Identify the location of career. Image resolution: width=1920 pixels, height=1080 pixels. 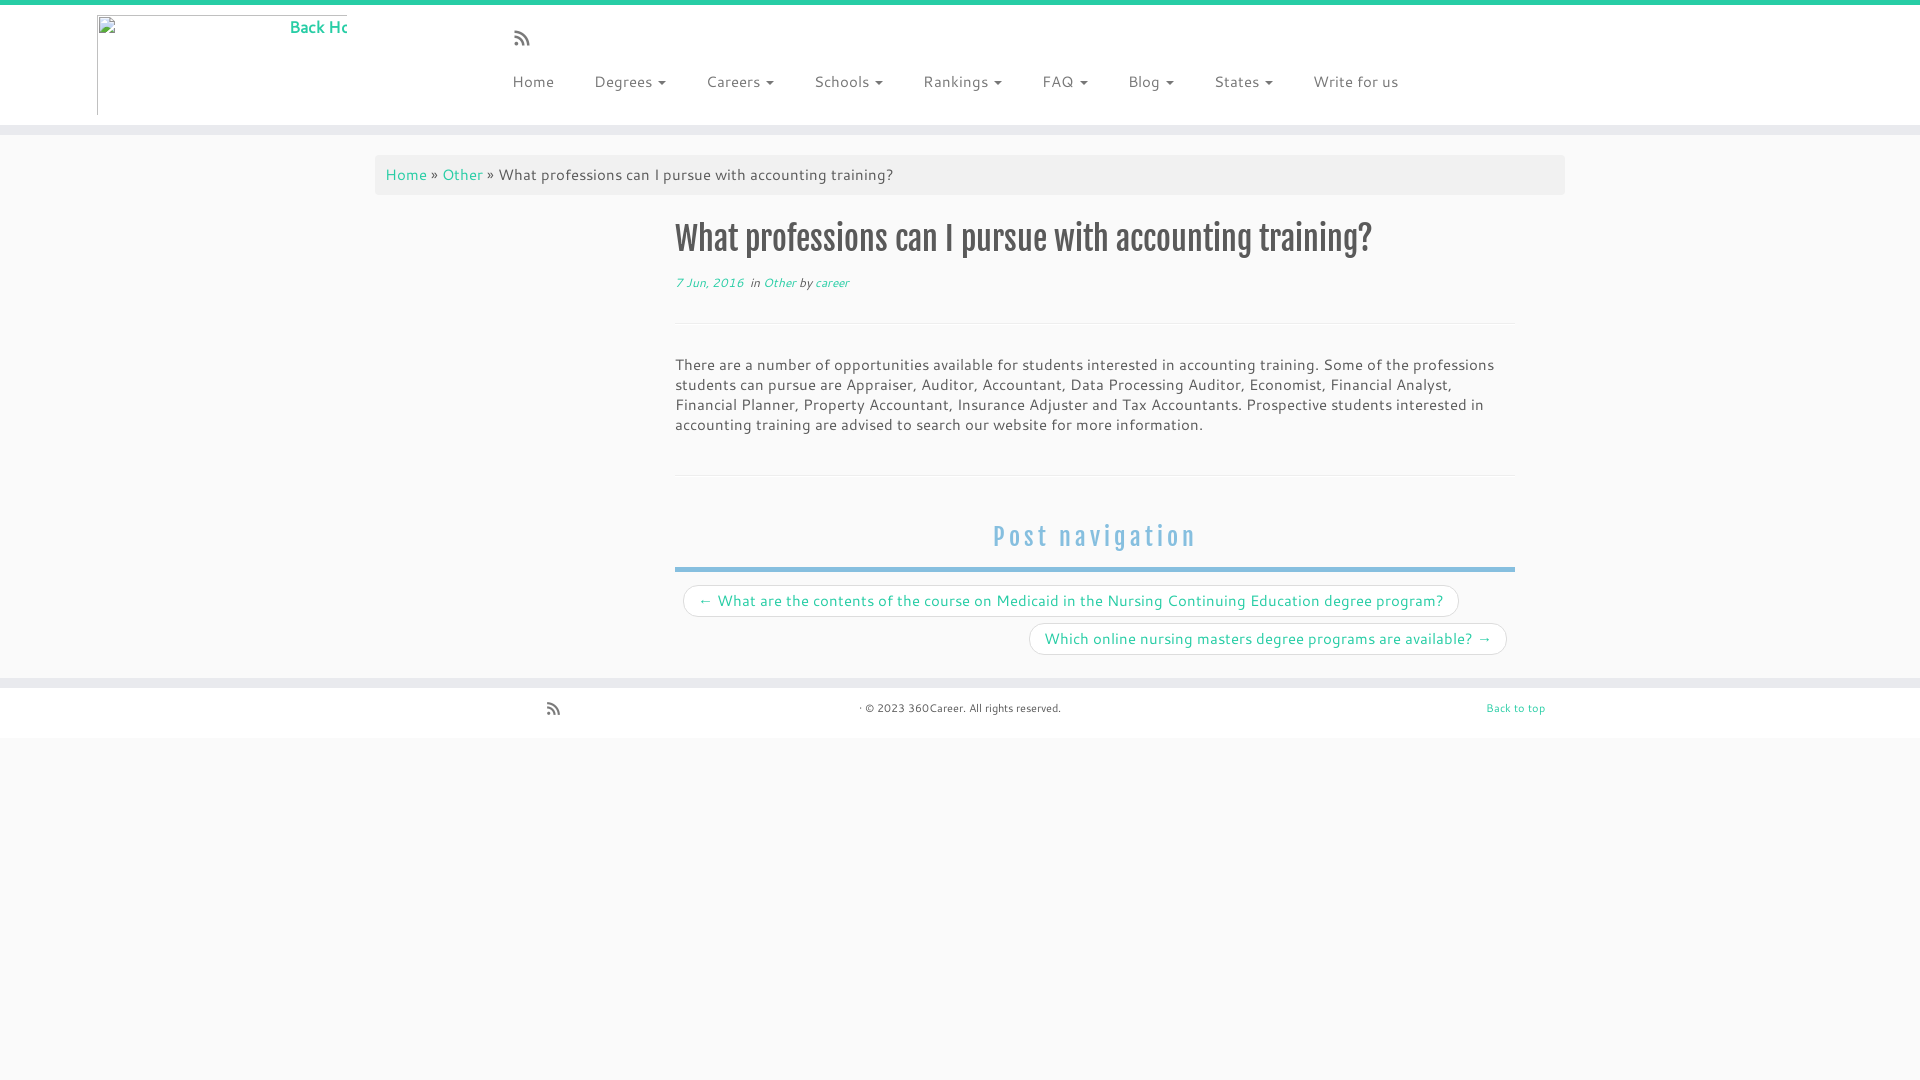
(832, 282).